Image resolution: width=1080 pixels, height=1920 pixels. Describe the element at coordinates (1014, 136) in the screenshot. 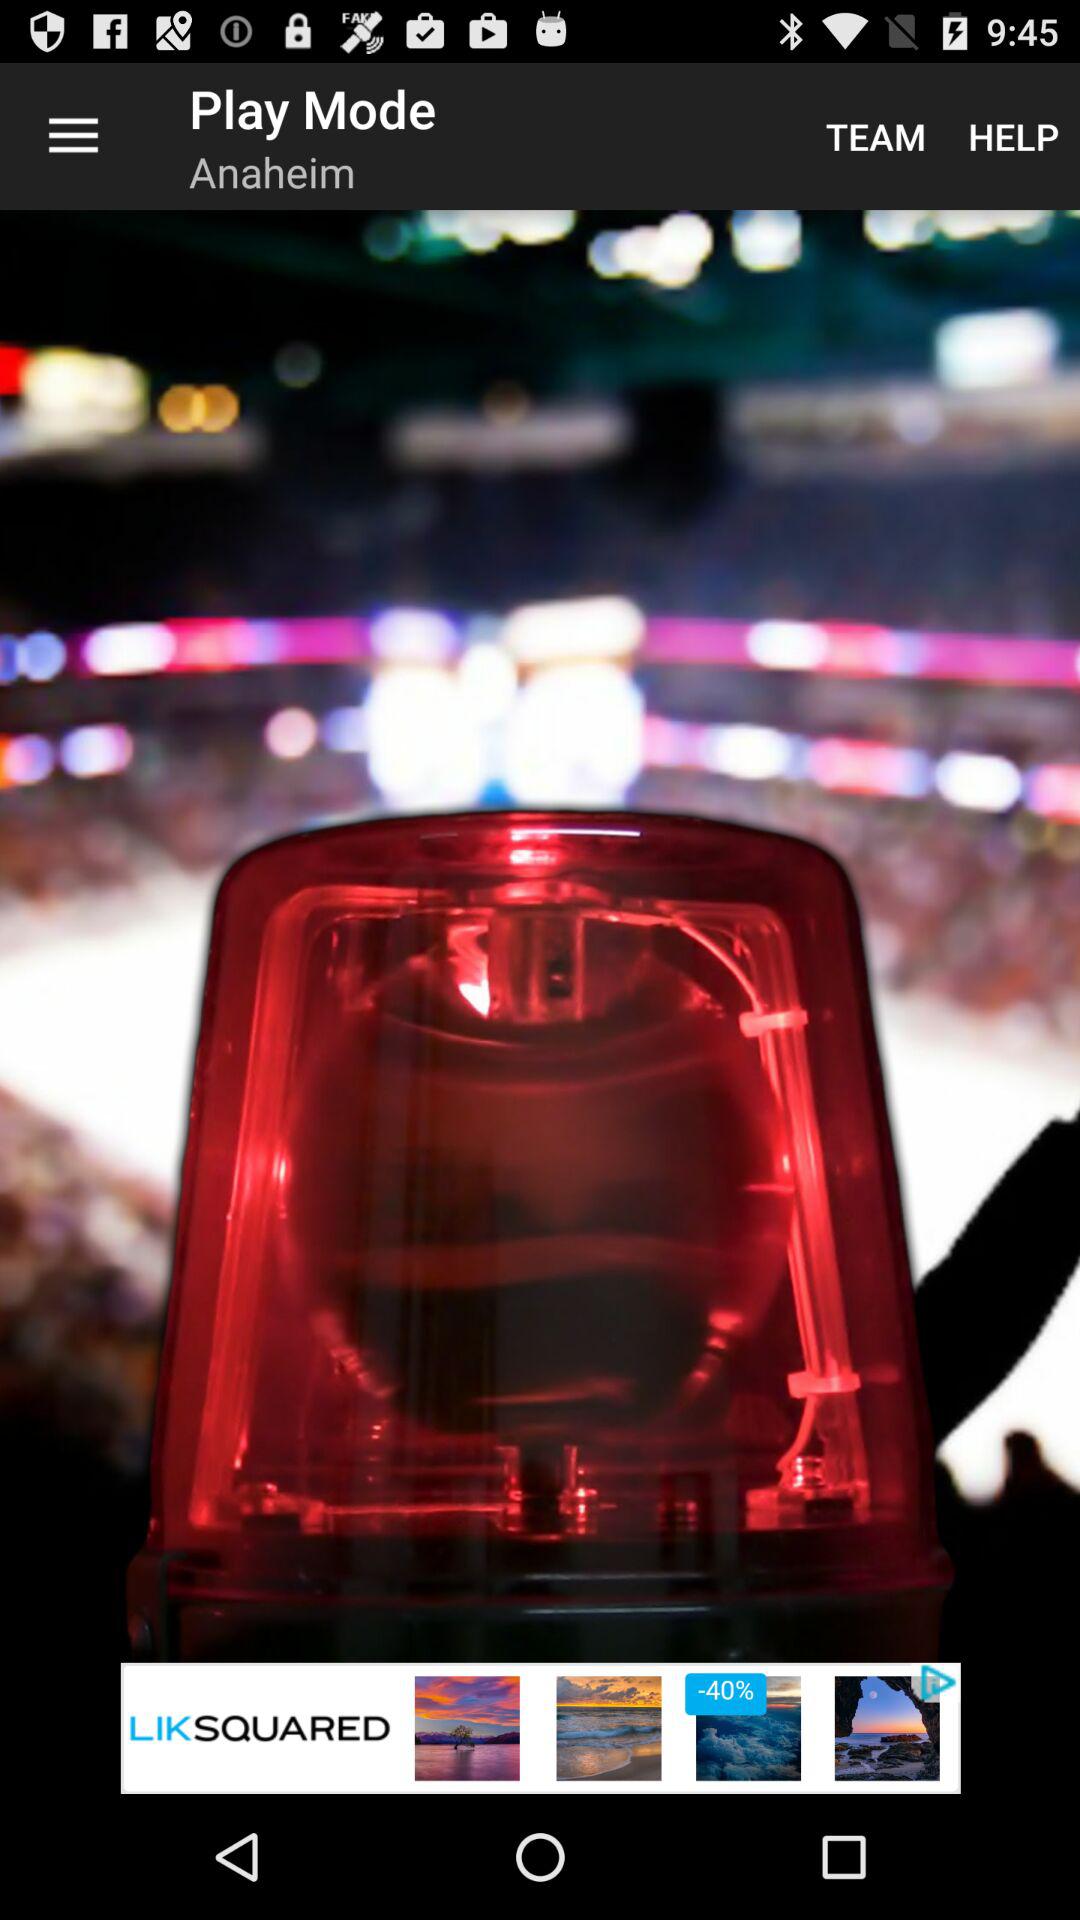

I see `press help` at that location.